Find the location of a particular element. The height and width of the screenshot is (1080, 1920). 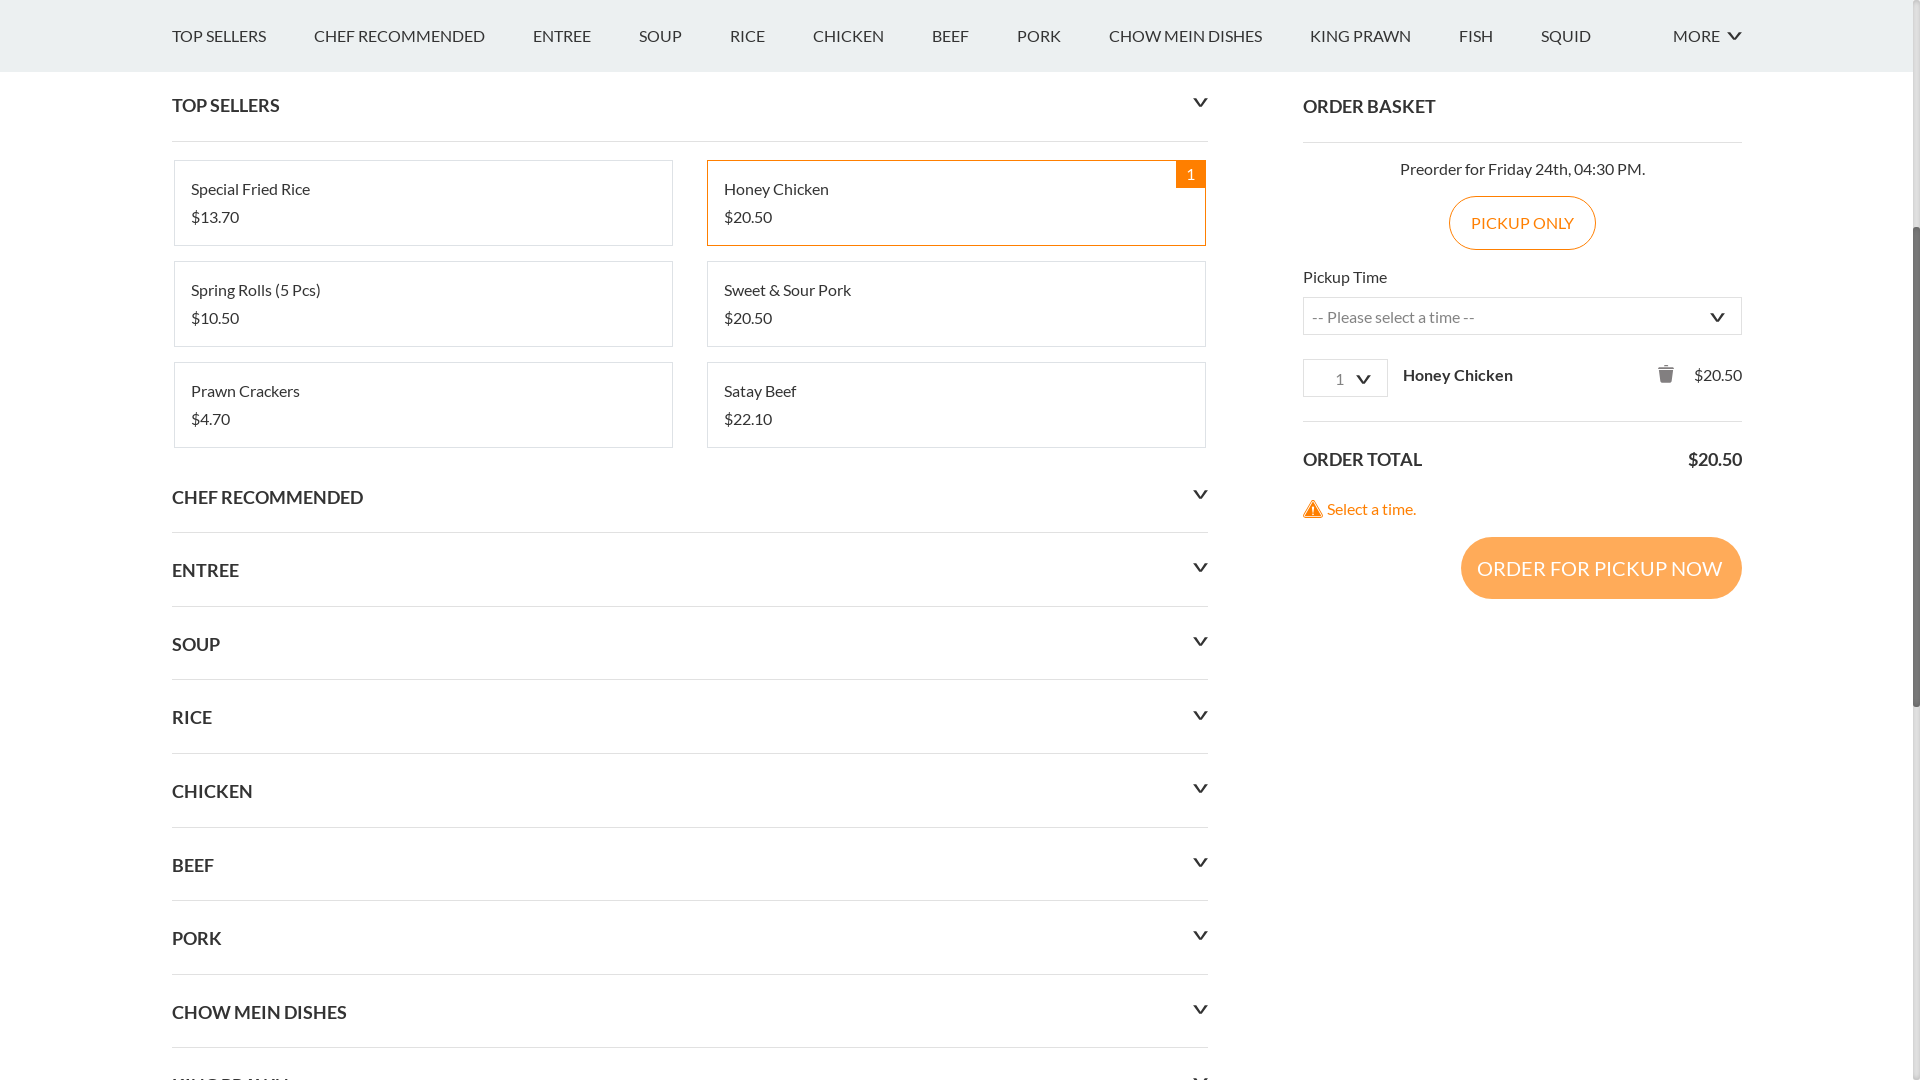

Golden Dragon Chinese Rest is located at coordinates (398, 295).